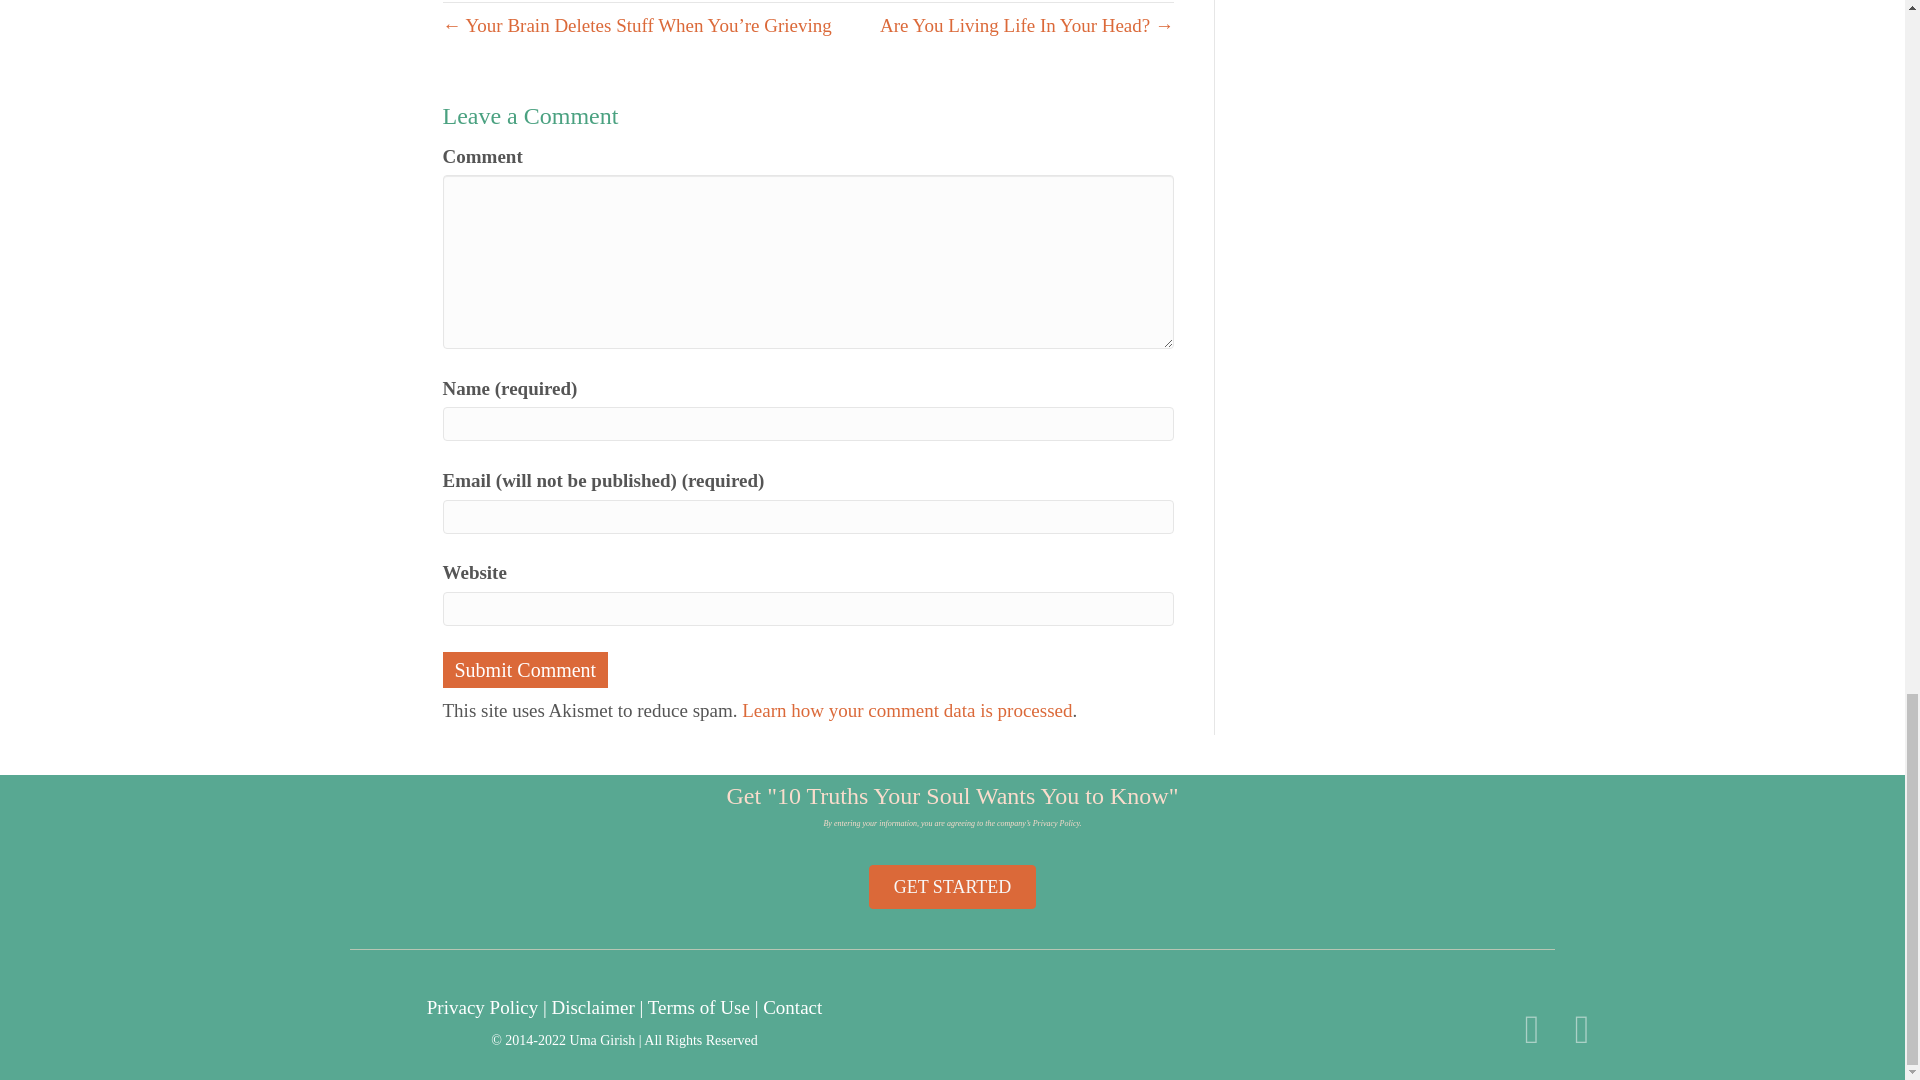  What do you see at coordinates (524, 670) in the screenshot?
I see `Submit Comment` at bounding box center [524, 670].